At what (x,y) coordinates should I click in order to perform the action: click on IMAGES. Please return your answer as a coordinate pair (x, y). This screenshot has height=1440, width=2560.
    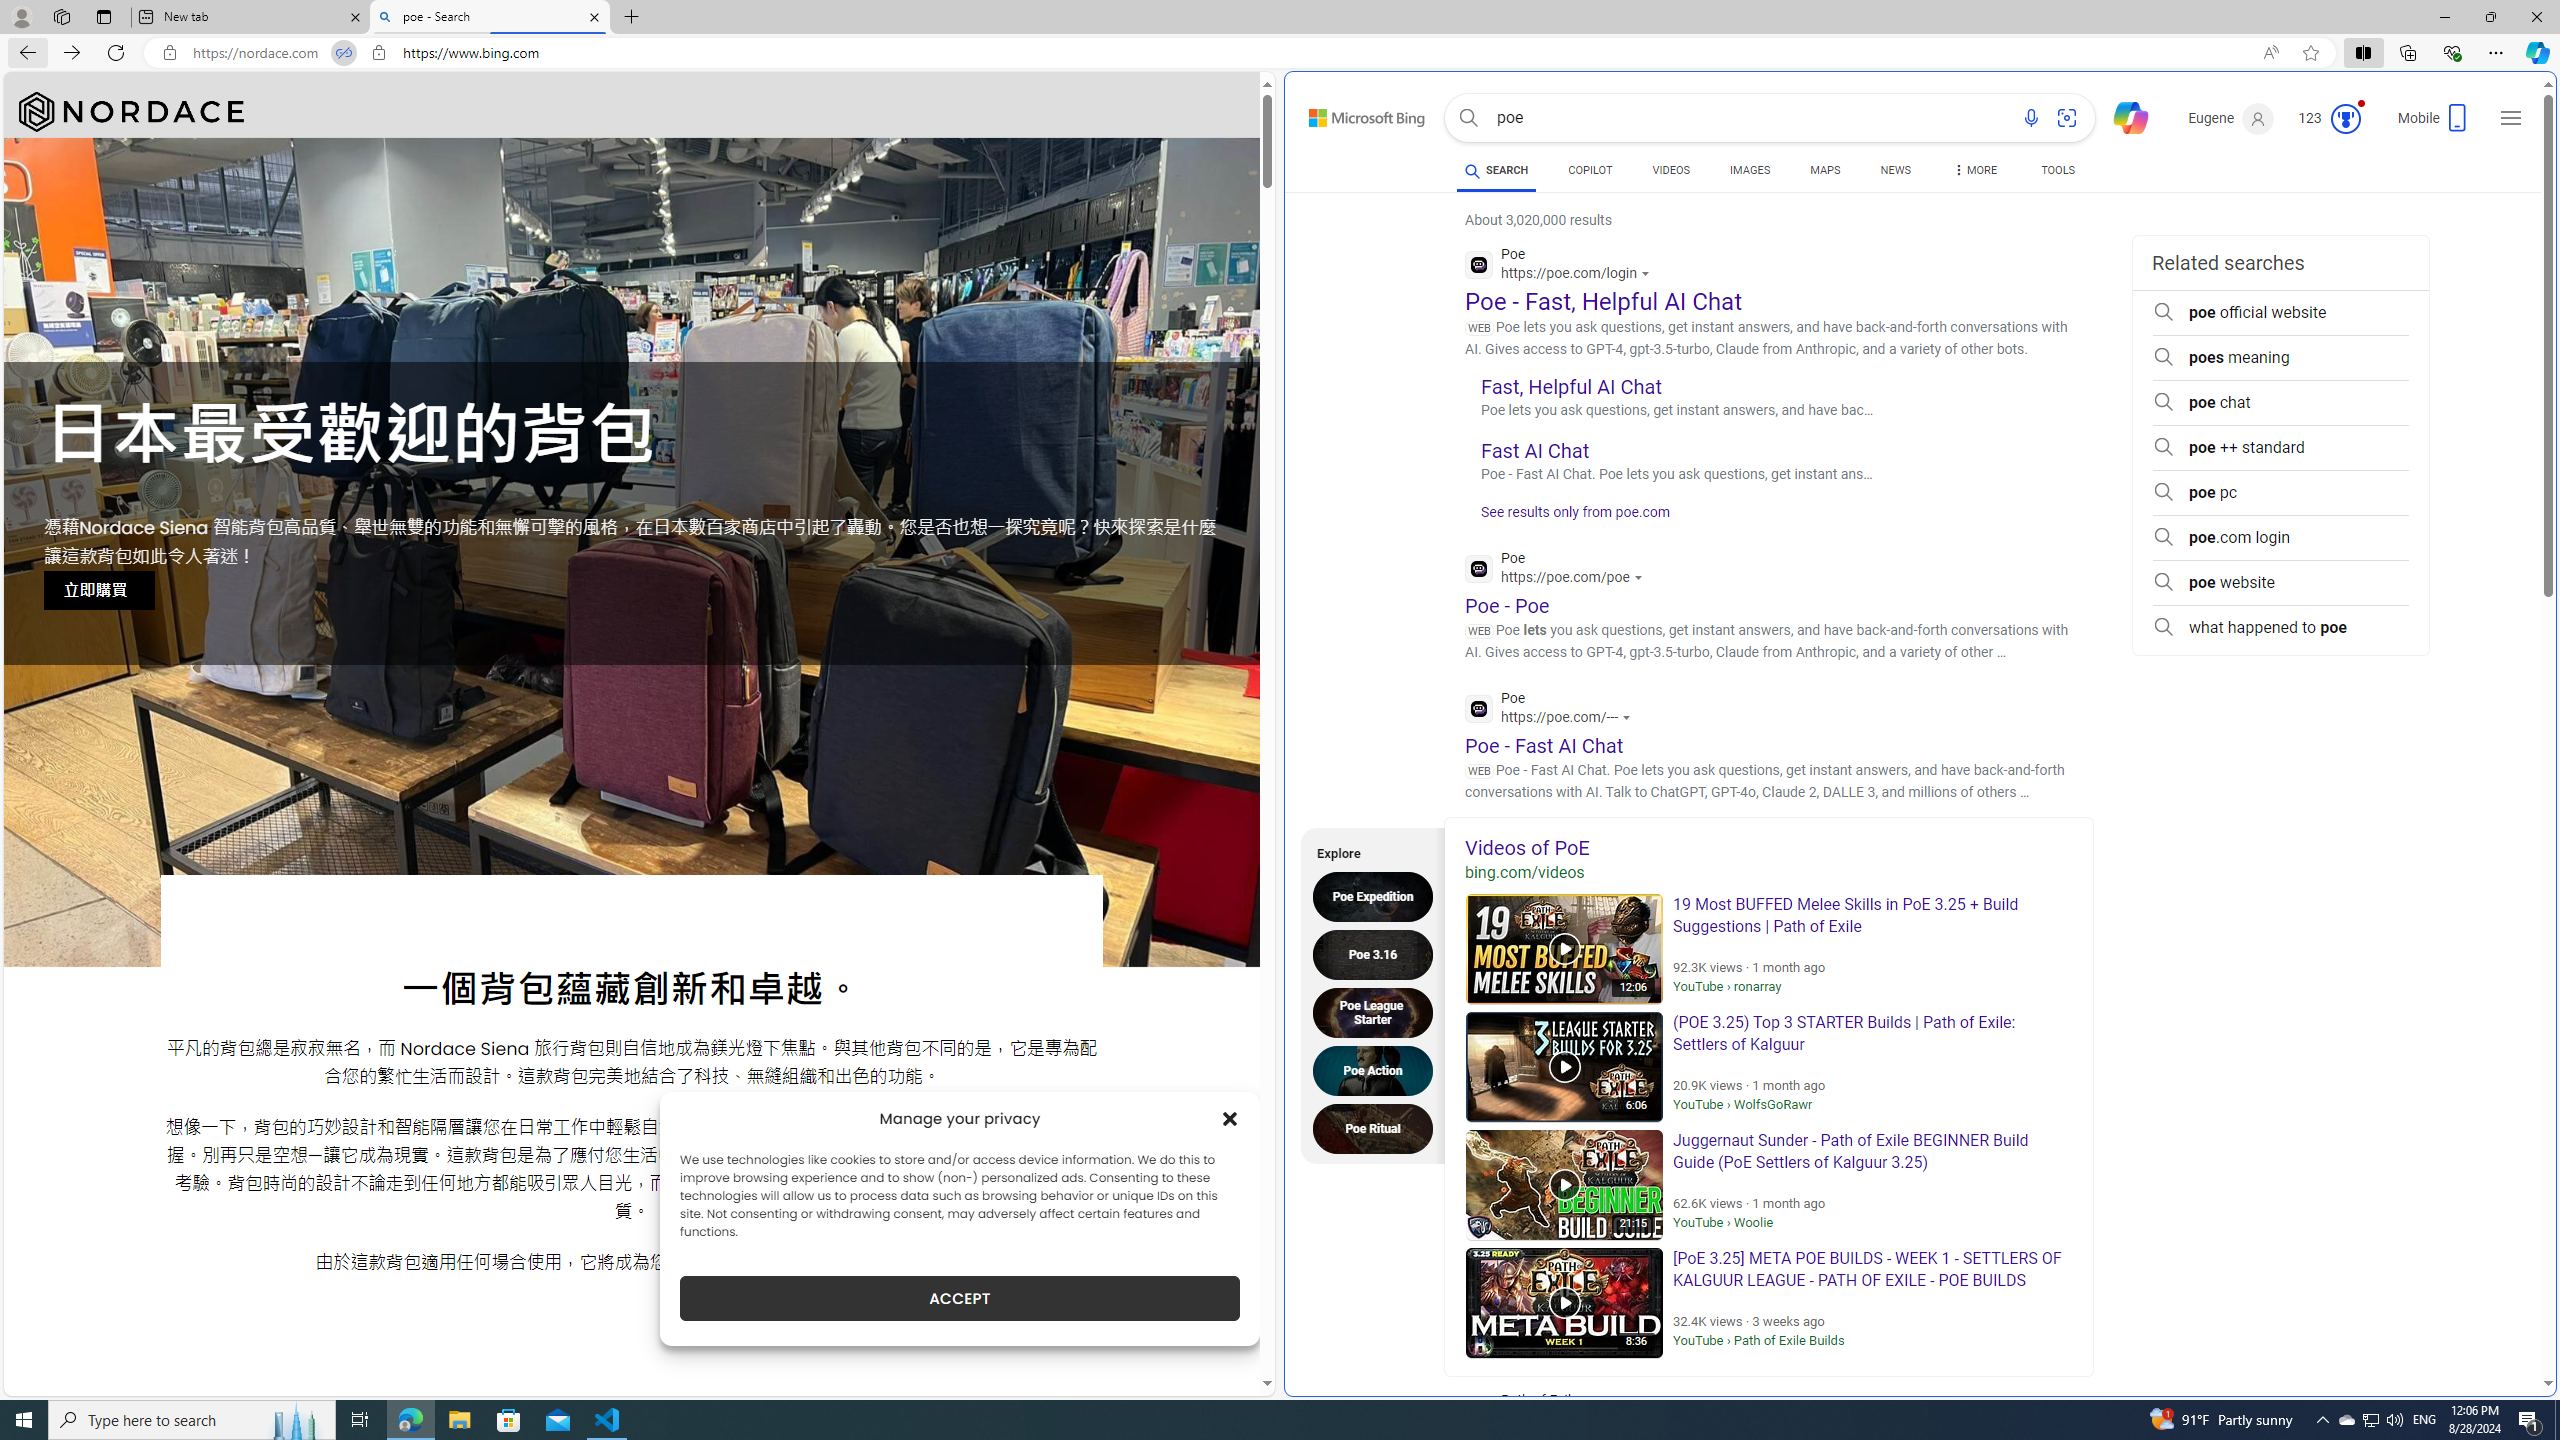
    Looking at the image, I should click on (1750, 173).